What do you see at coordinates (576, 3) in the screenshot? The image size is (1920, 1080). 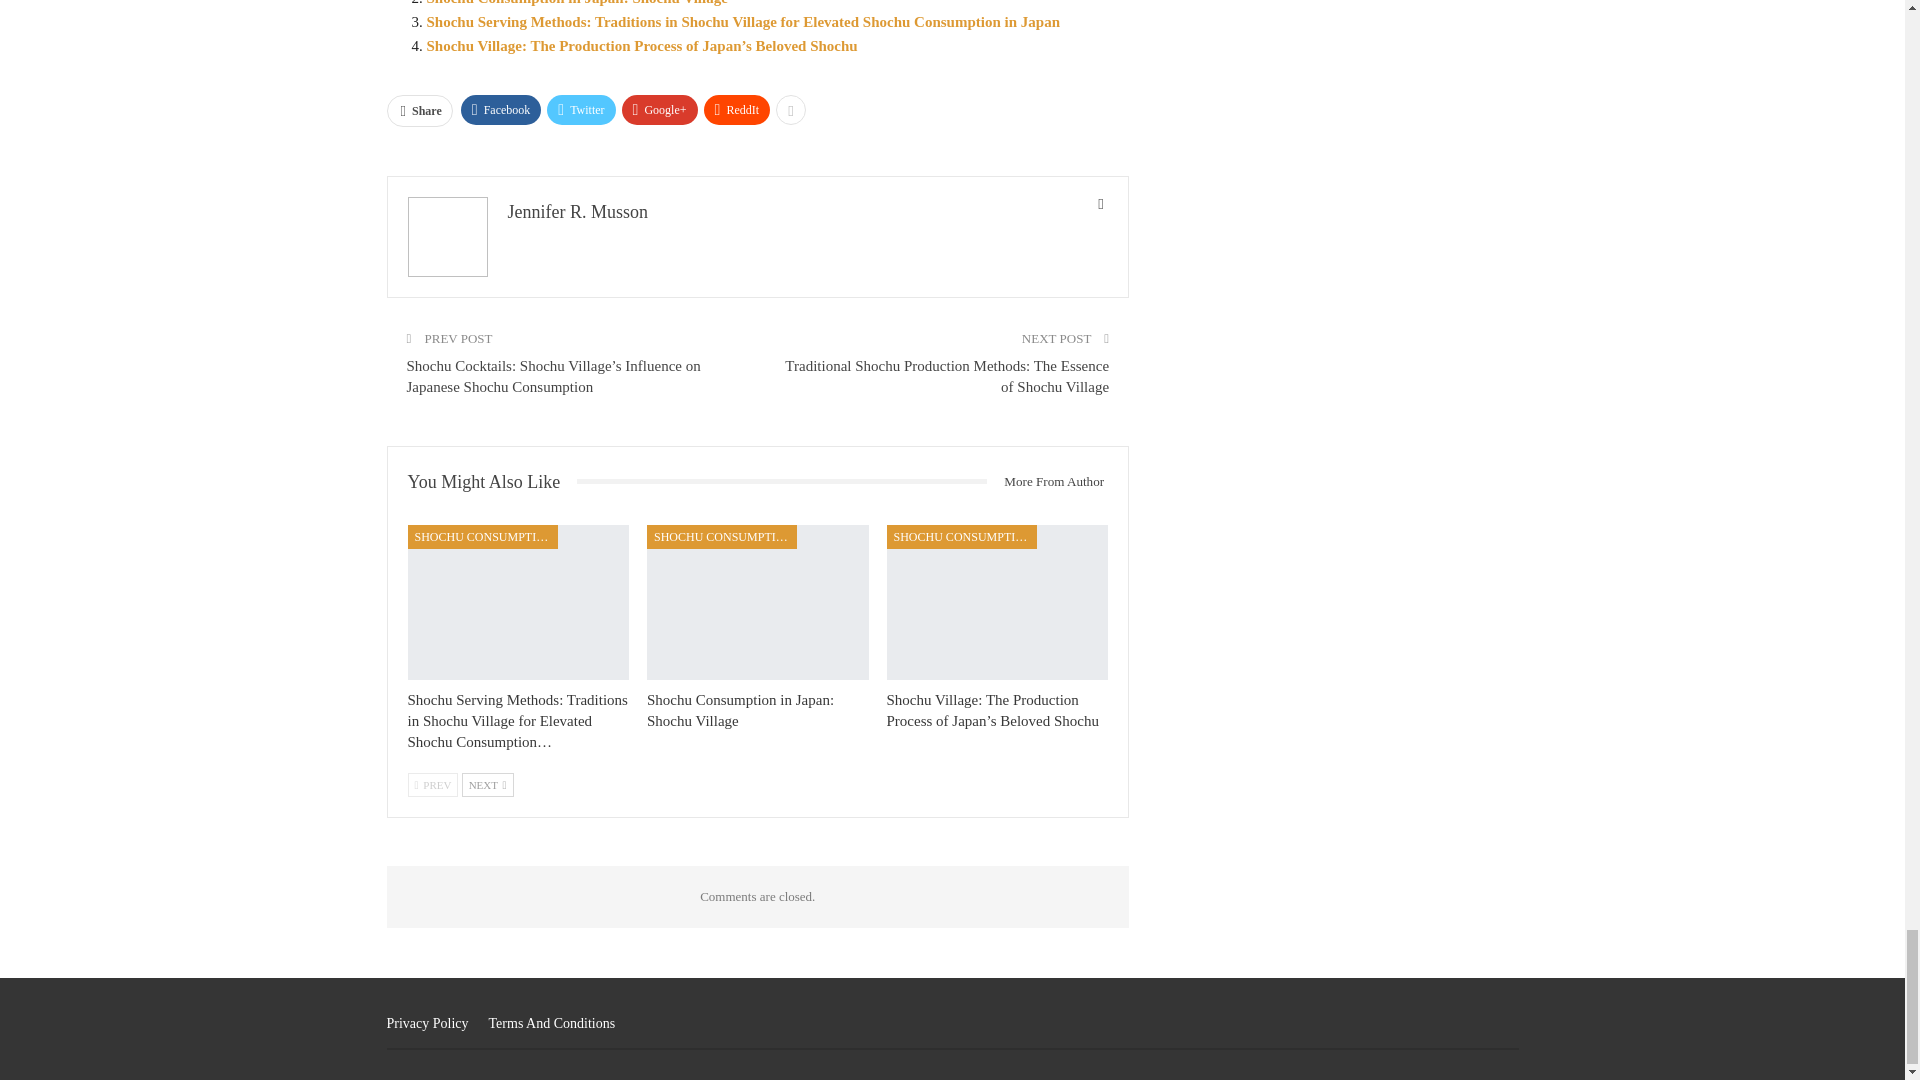 I see `Shochu Consumption in Japan: Shochu Village` at bounding box center [576, 3].